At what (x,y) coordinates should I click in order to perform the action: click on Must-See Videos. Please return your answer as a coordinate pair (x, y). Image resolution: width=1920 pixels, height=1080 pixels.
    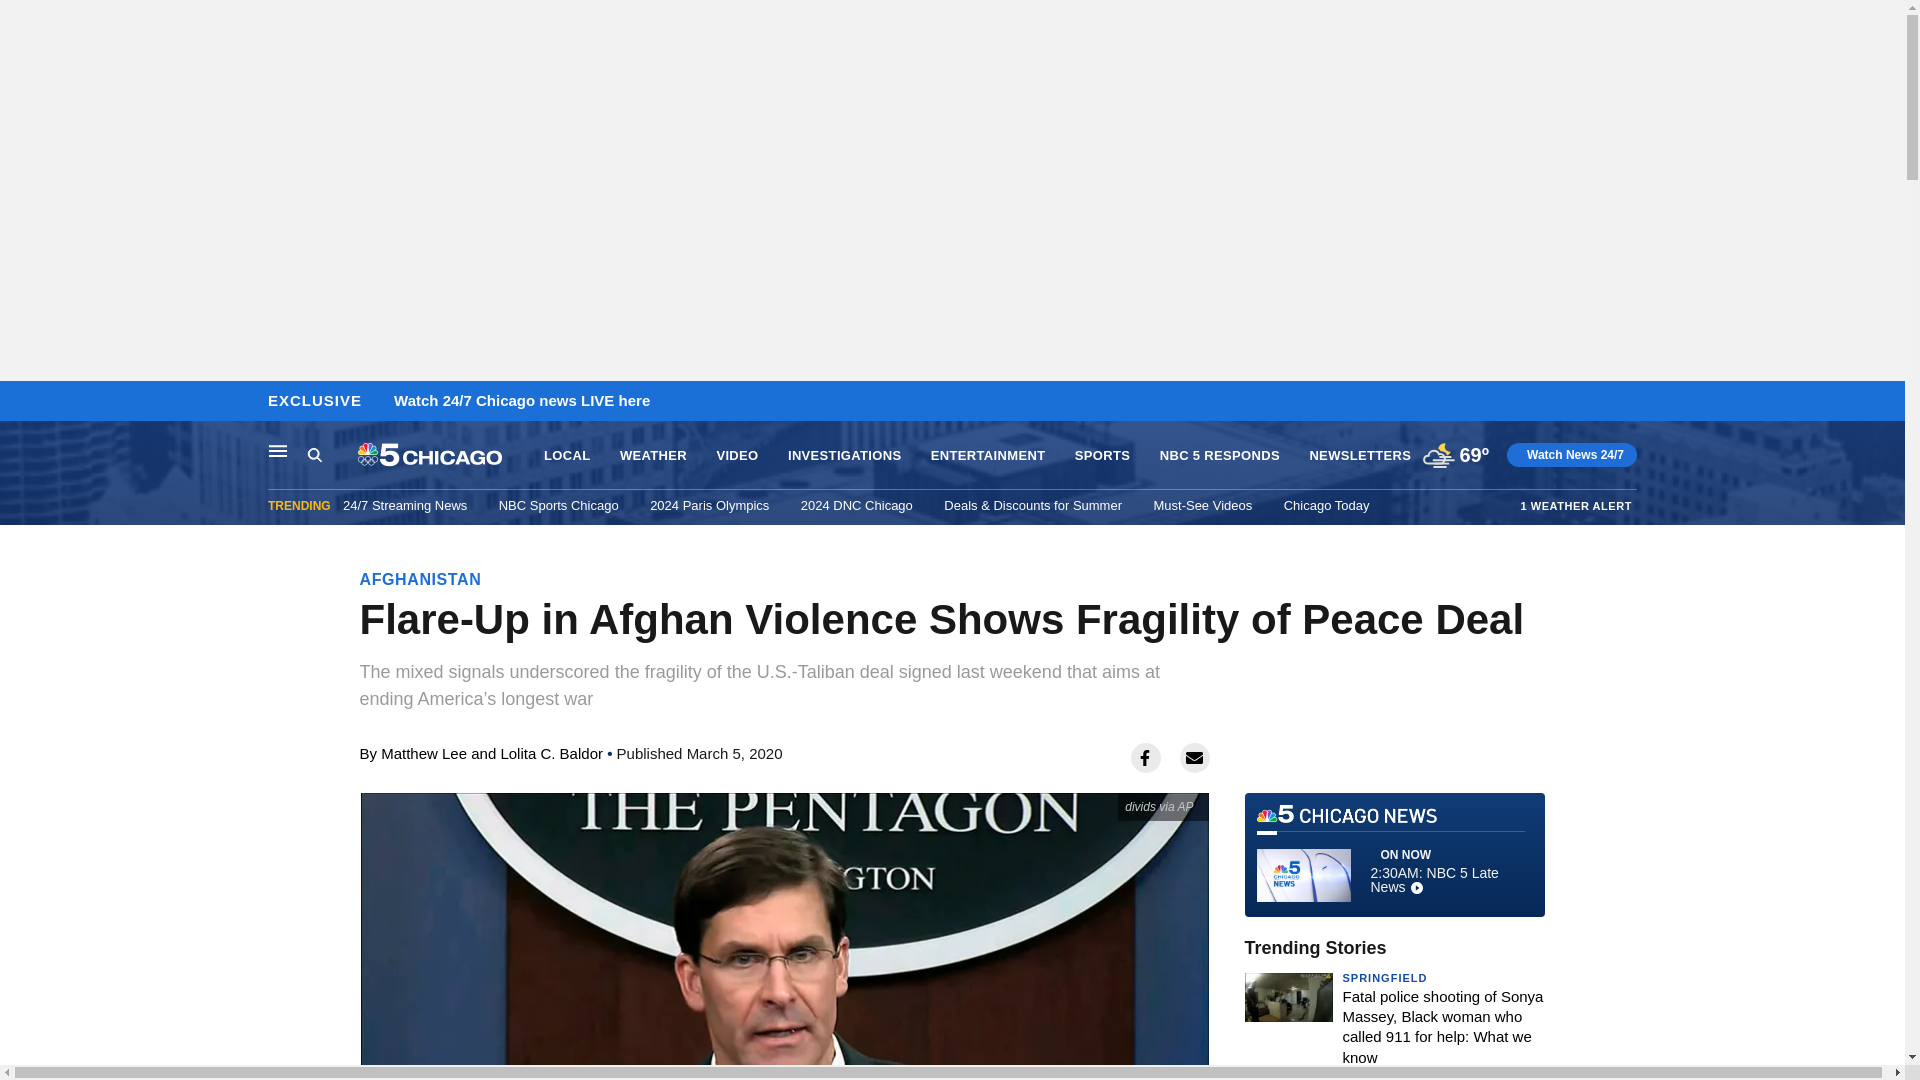
    Looking at the image, I should click on (1202, 505).